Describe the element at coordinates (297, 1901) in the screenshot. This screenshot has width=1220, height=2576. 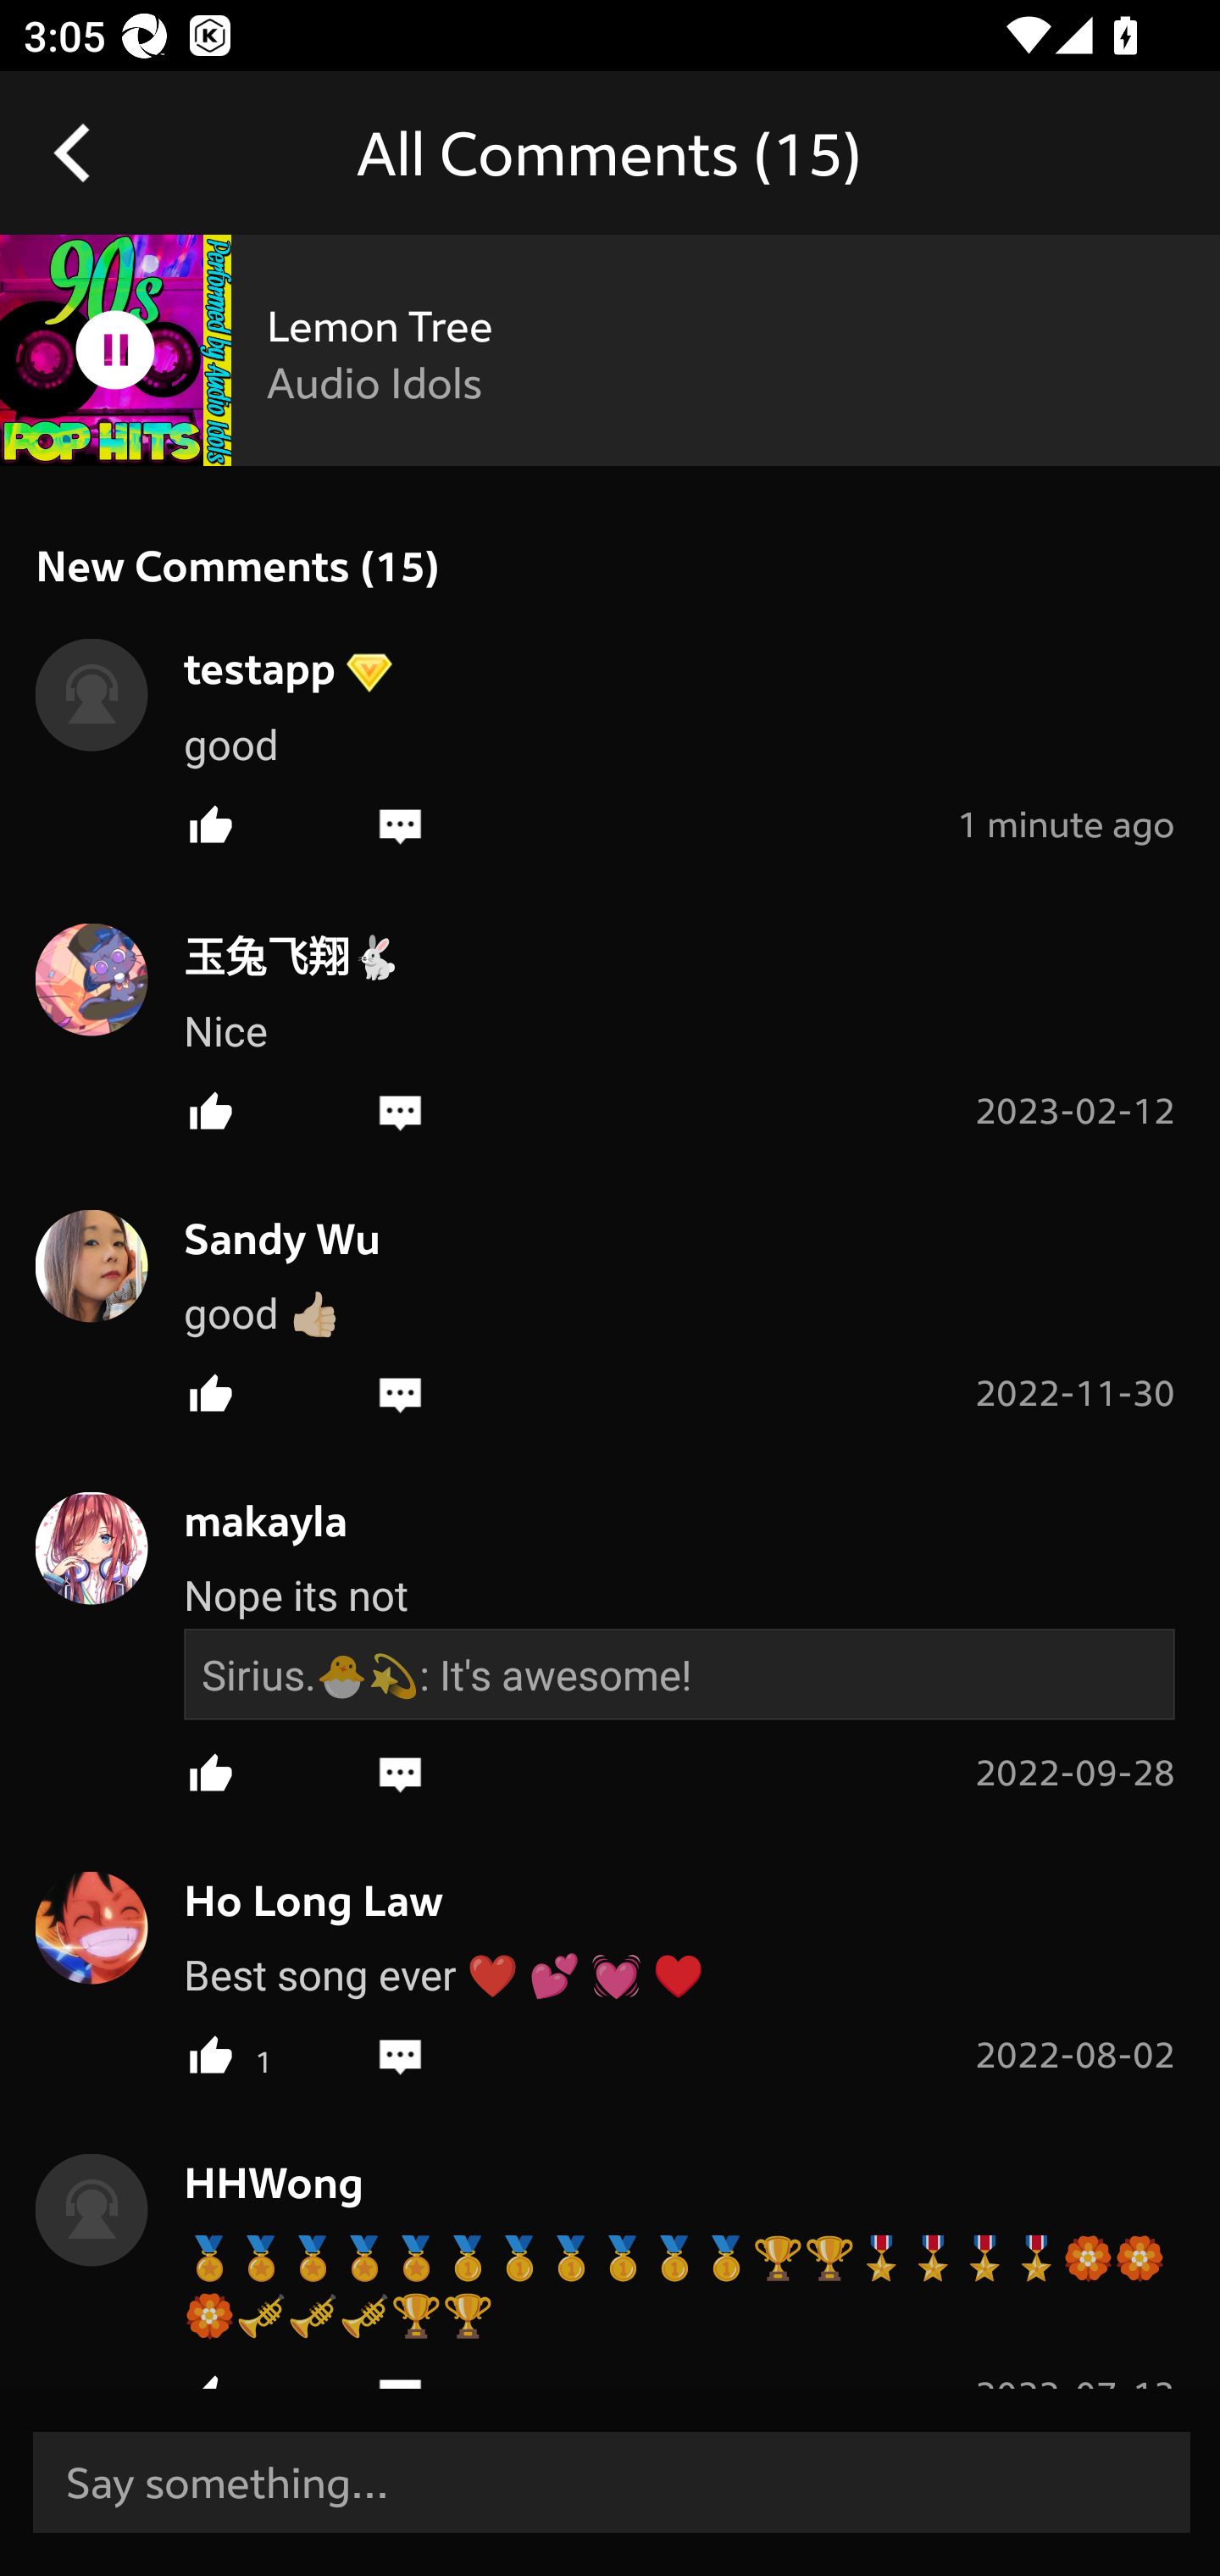
I see `Ho Long Law` at that location.